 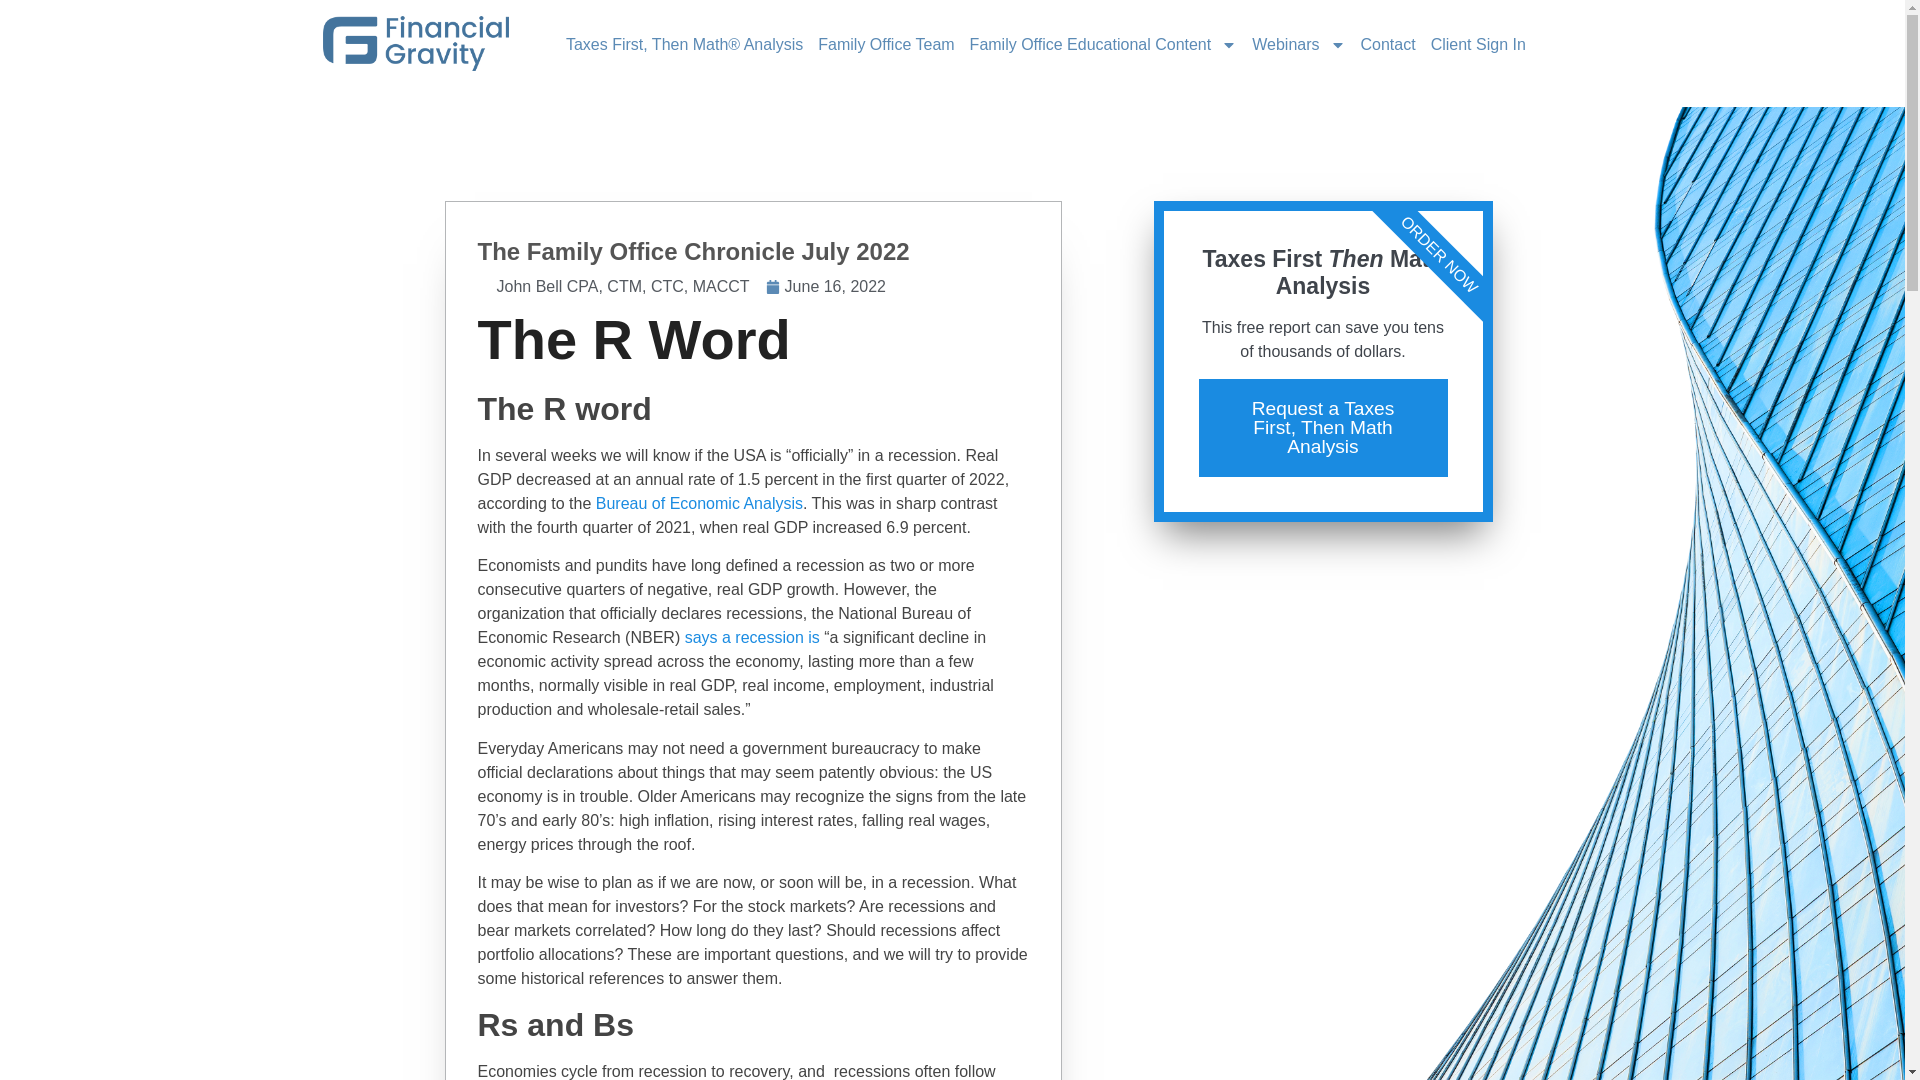 I want to click on Contact, so click(x=1388, y=44).